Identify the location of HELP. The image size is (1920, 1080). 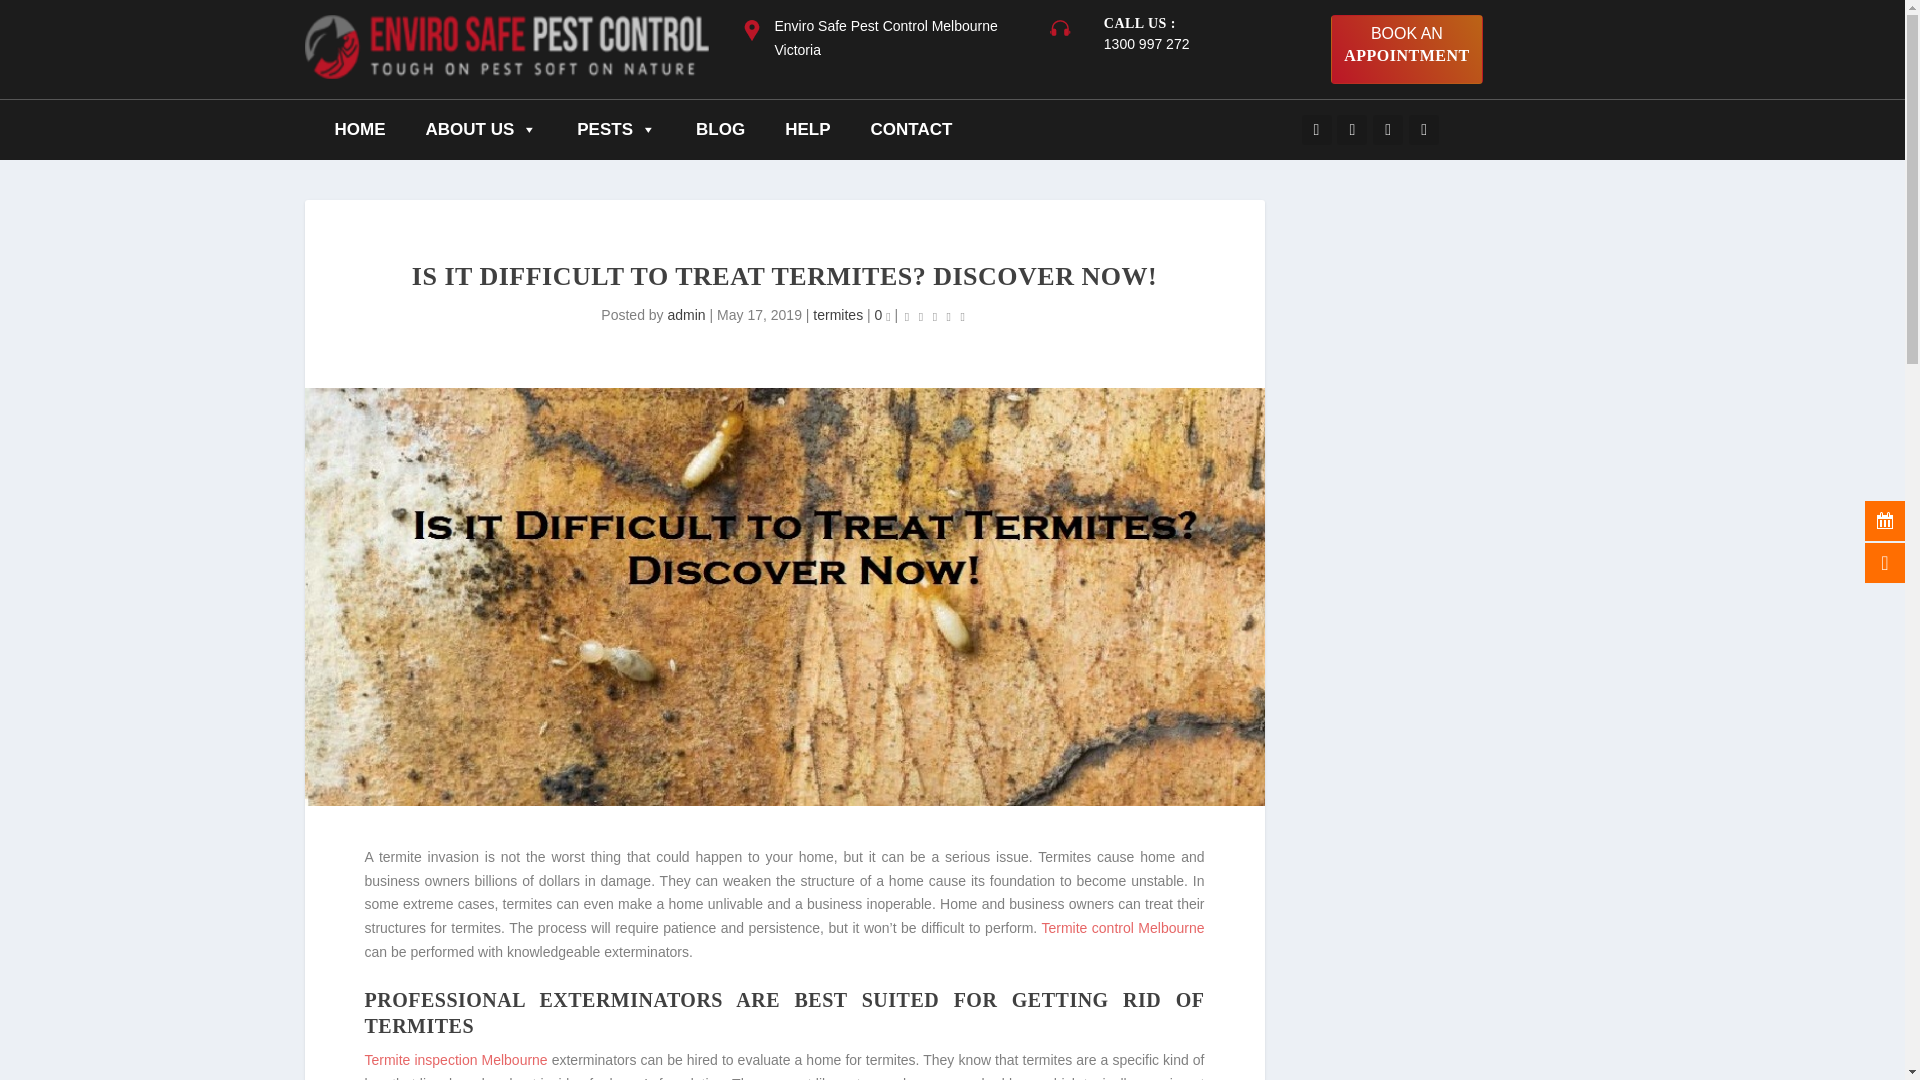
(934, 316).